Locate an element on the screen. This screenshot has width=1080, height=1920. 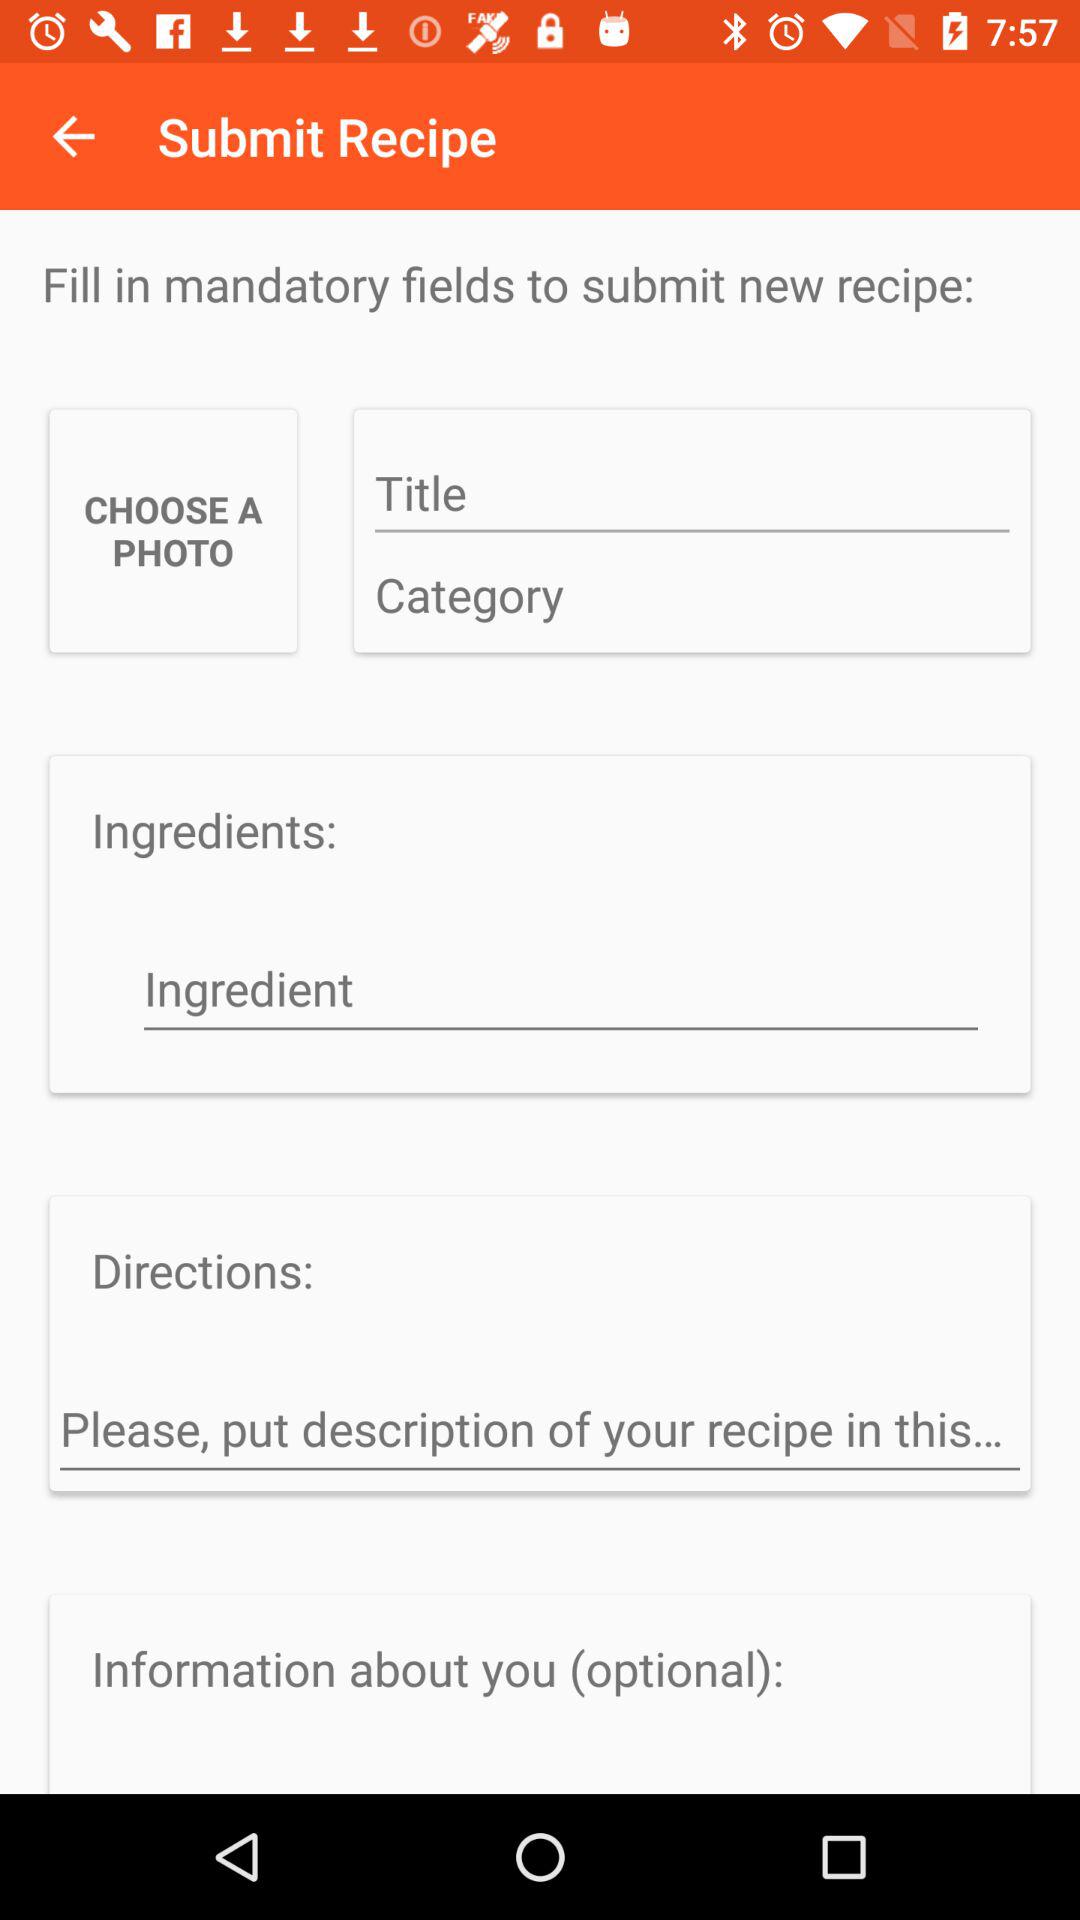
classify a category is located at coordinates (692, 596).